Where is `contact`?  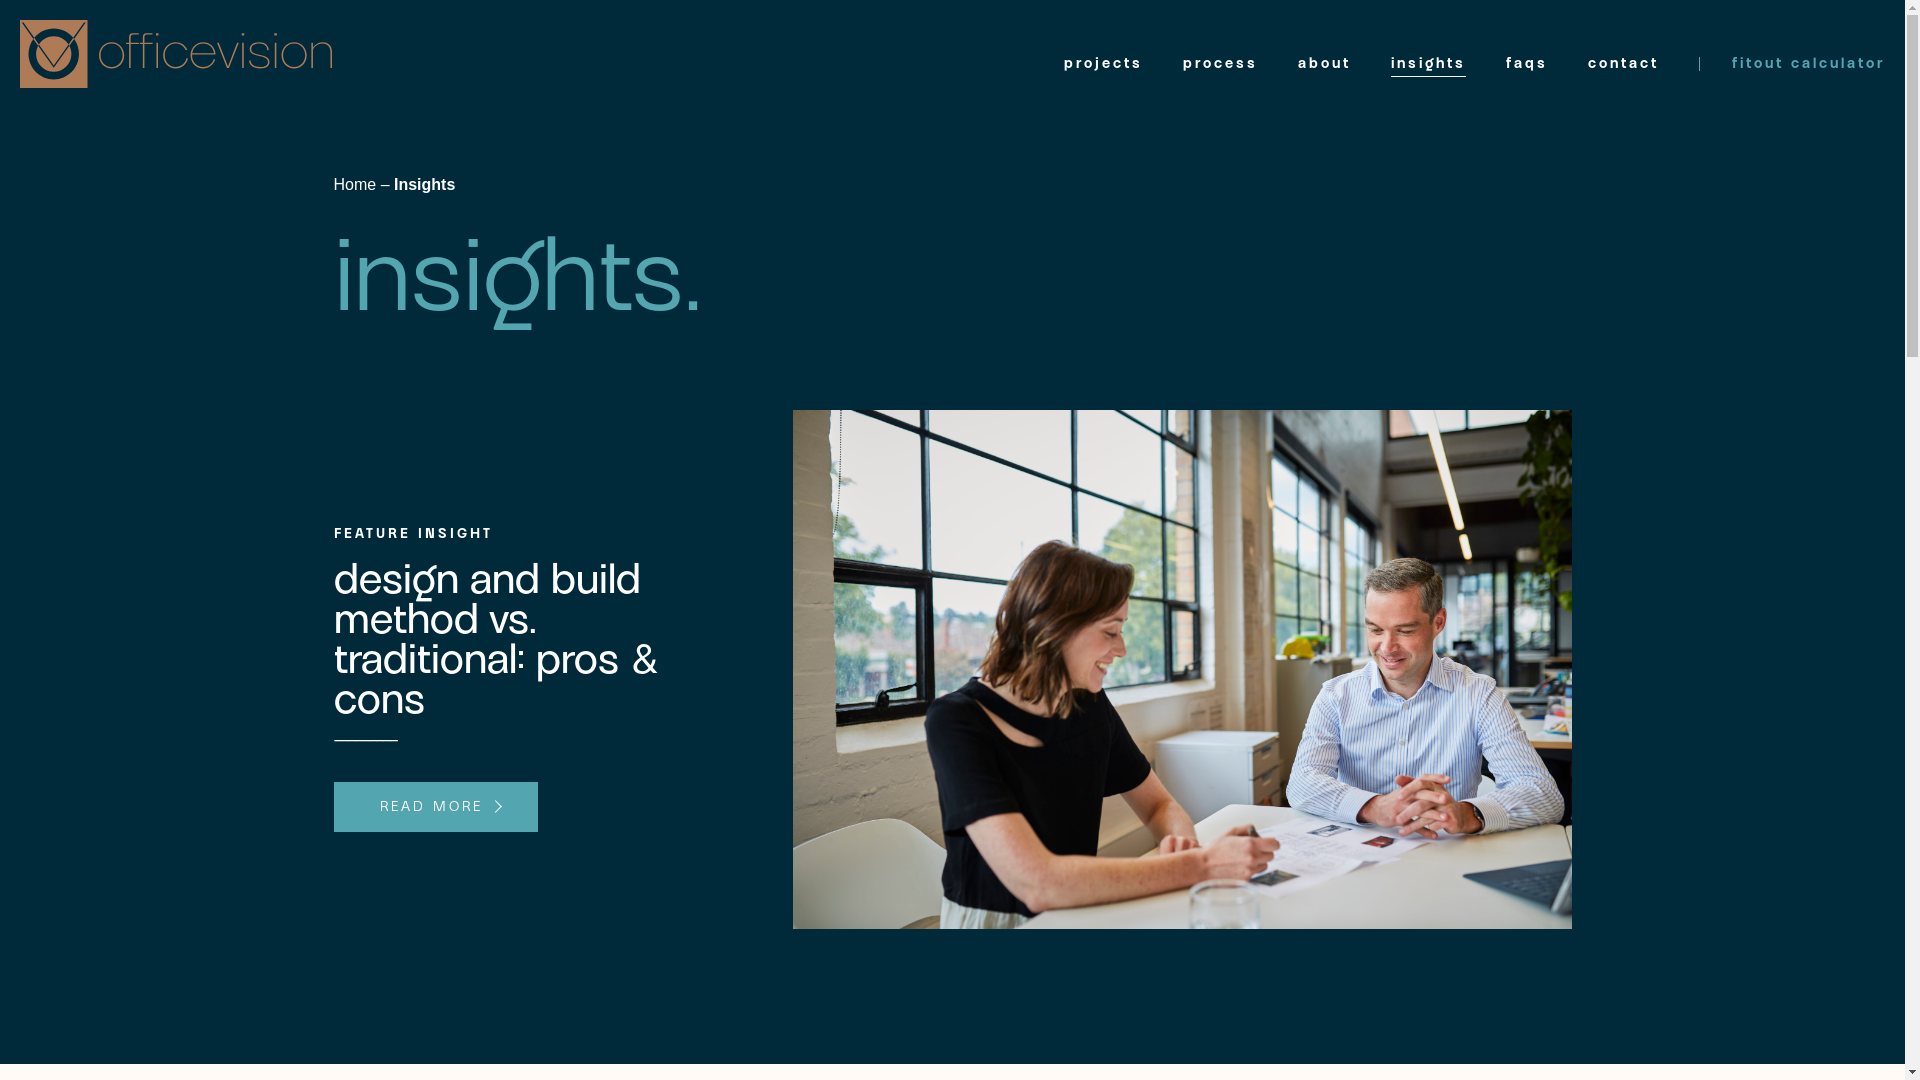
contact is located at coordinates (1624, 64).